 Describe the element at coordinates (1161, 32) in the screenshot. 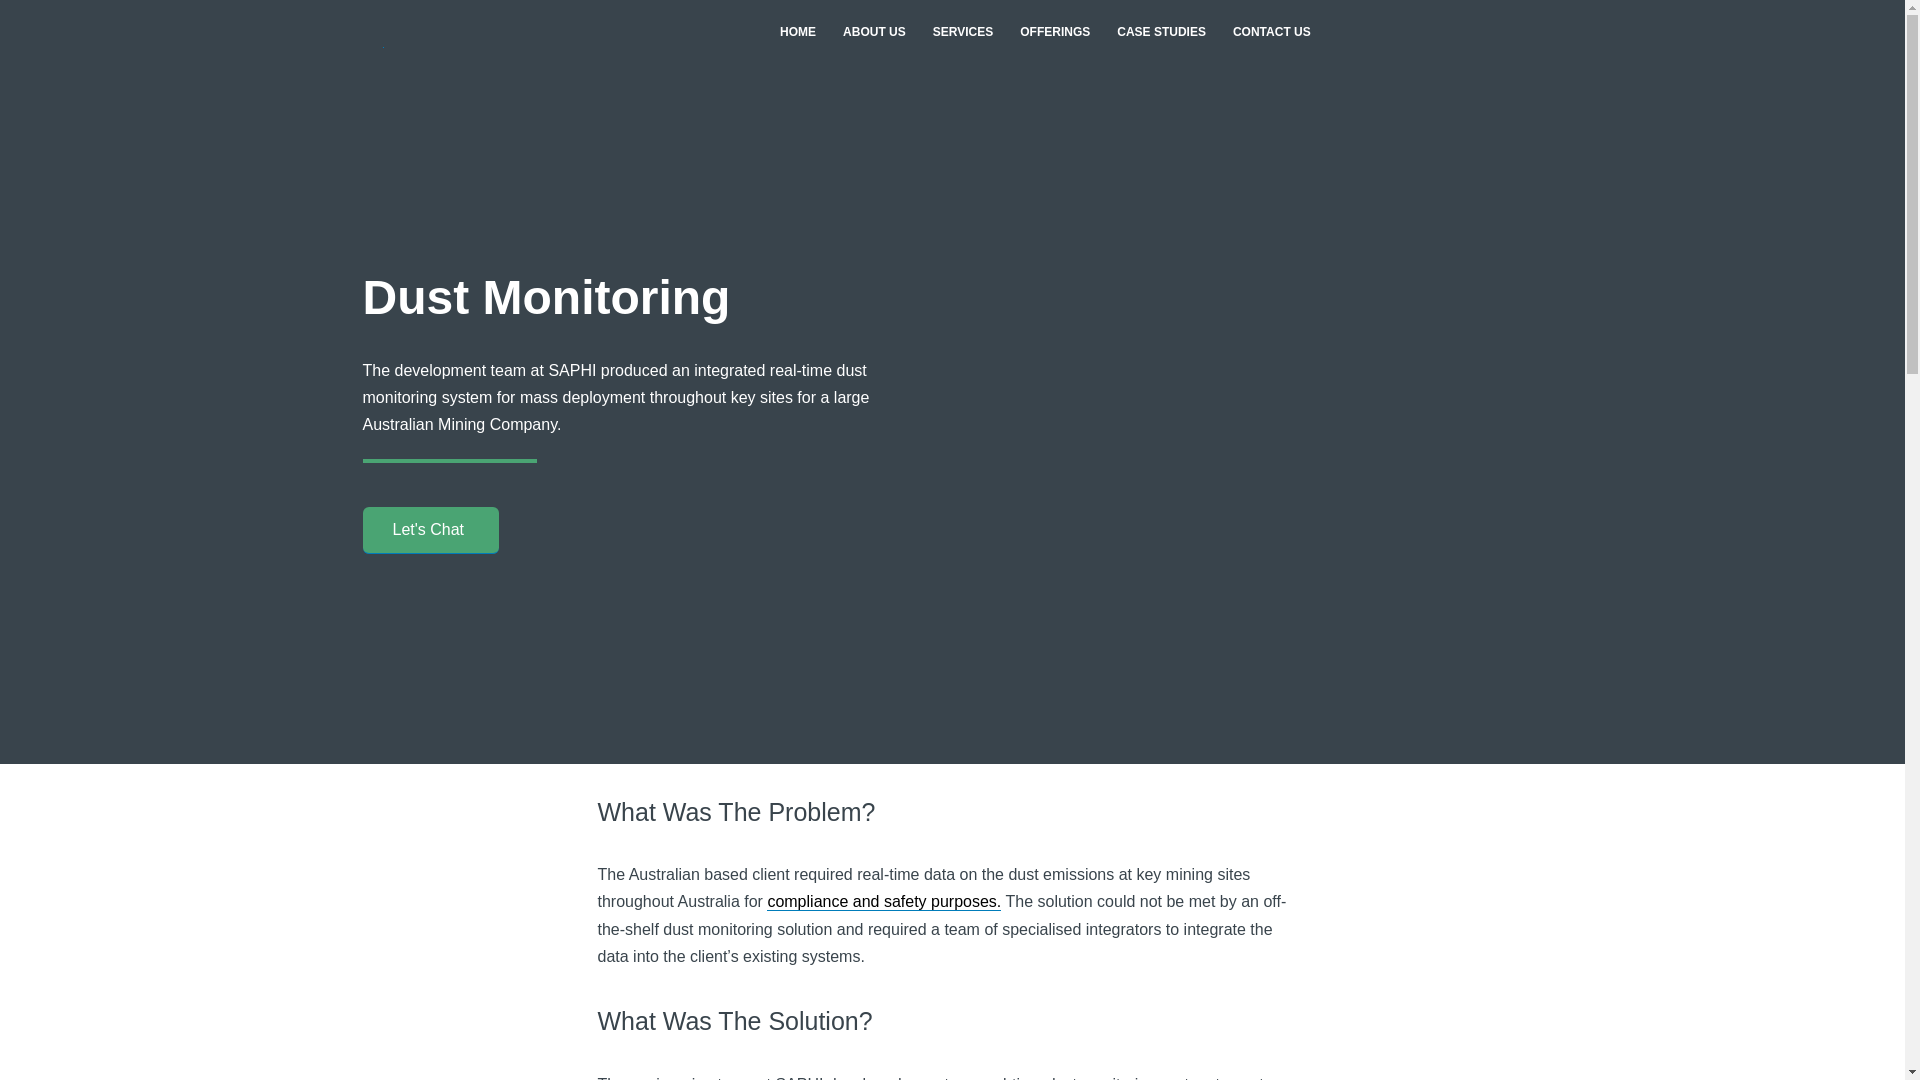

I see `CASE STUDIES` at that location.